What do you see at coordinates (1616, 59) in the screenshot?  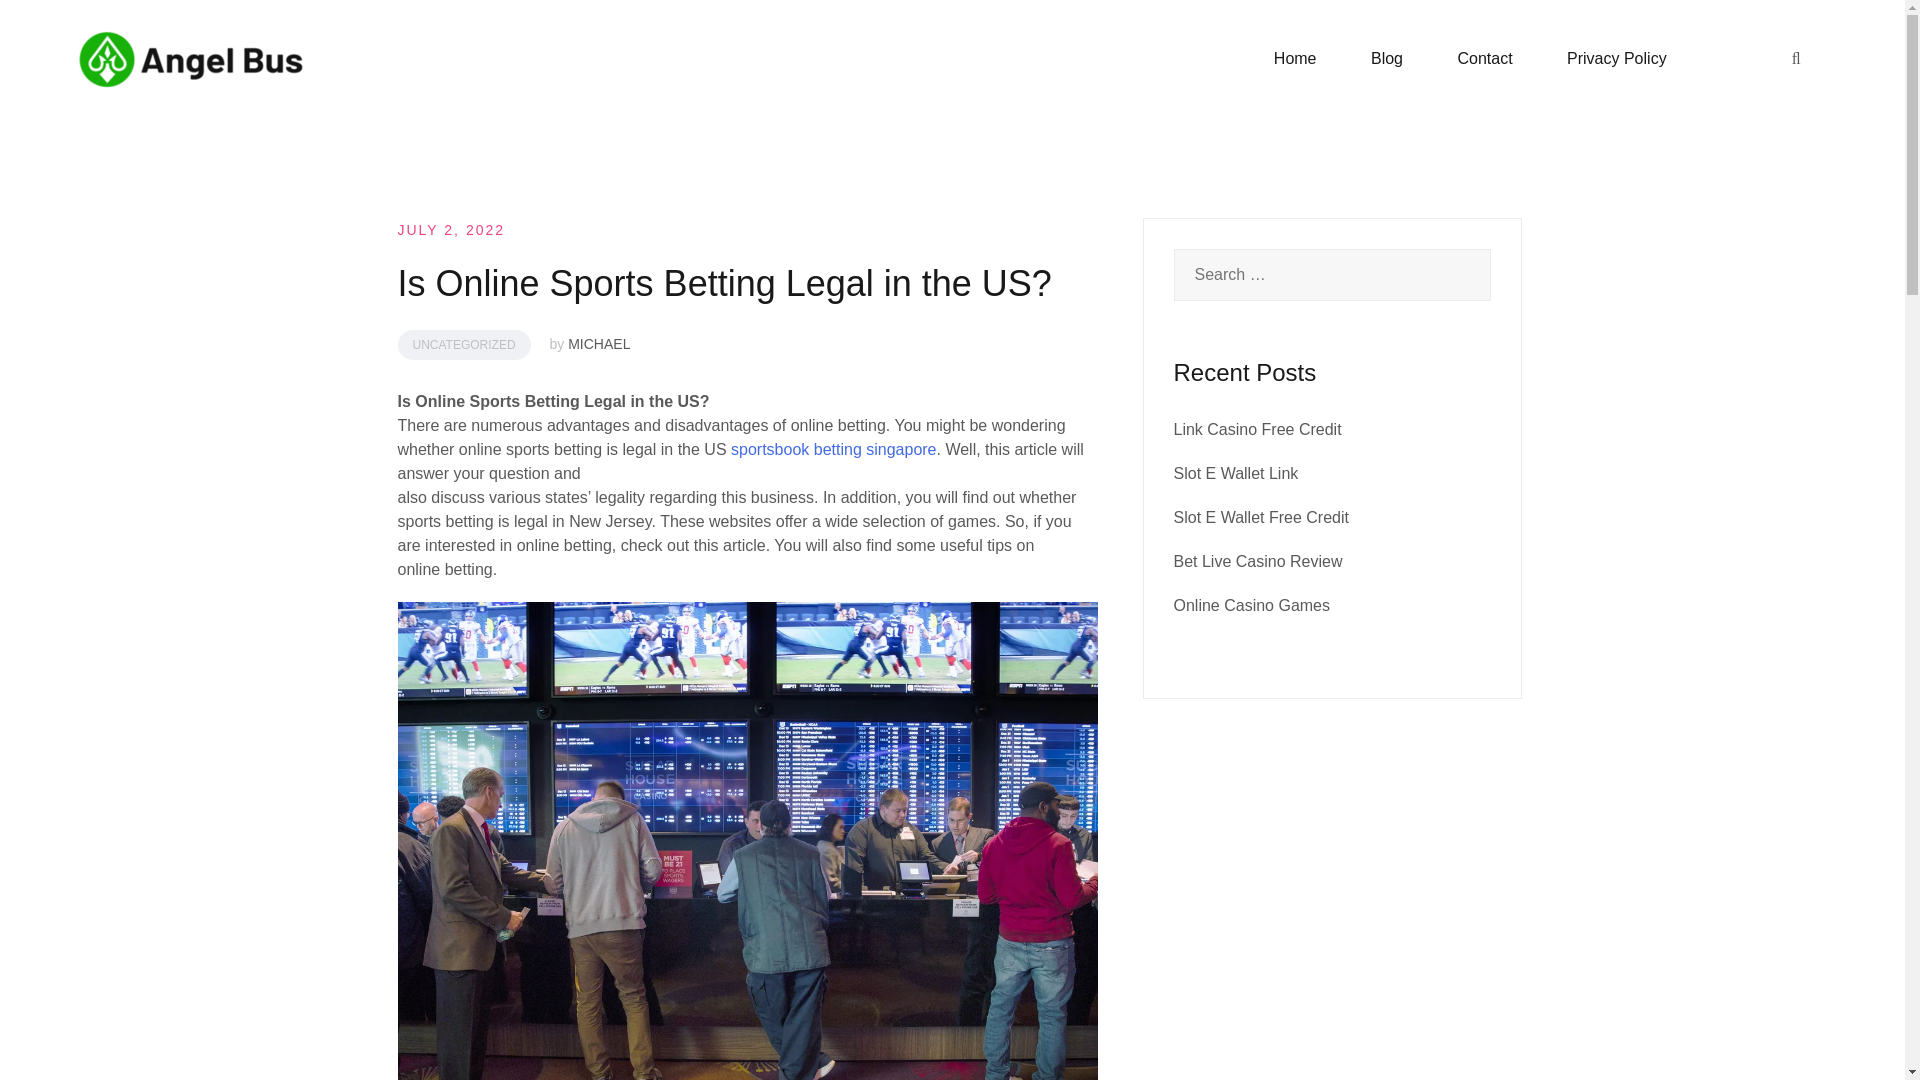 I see `Privacy Policy` at bounding box center [1616, 59].